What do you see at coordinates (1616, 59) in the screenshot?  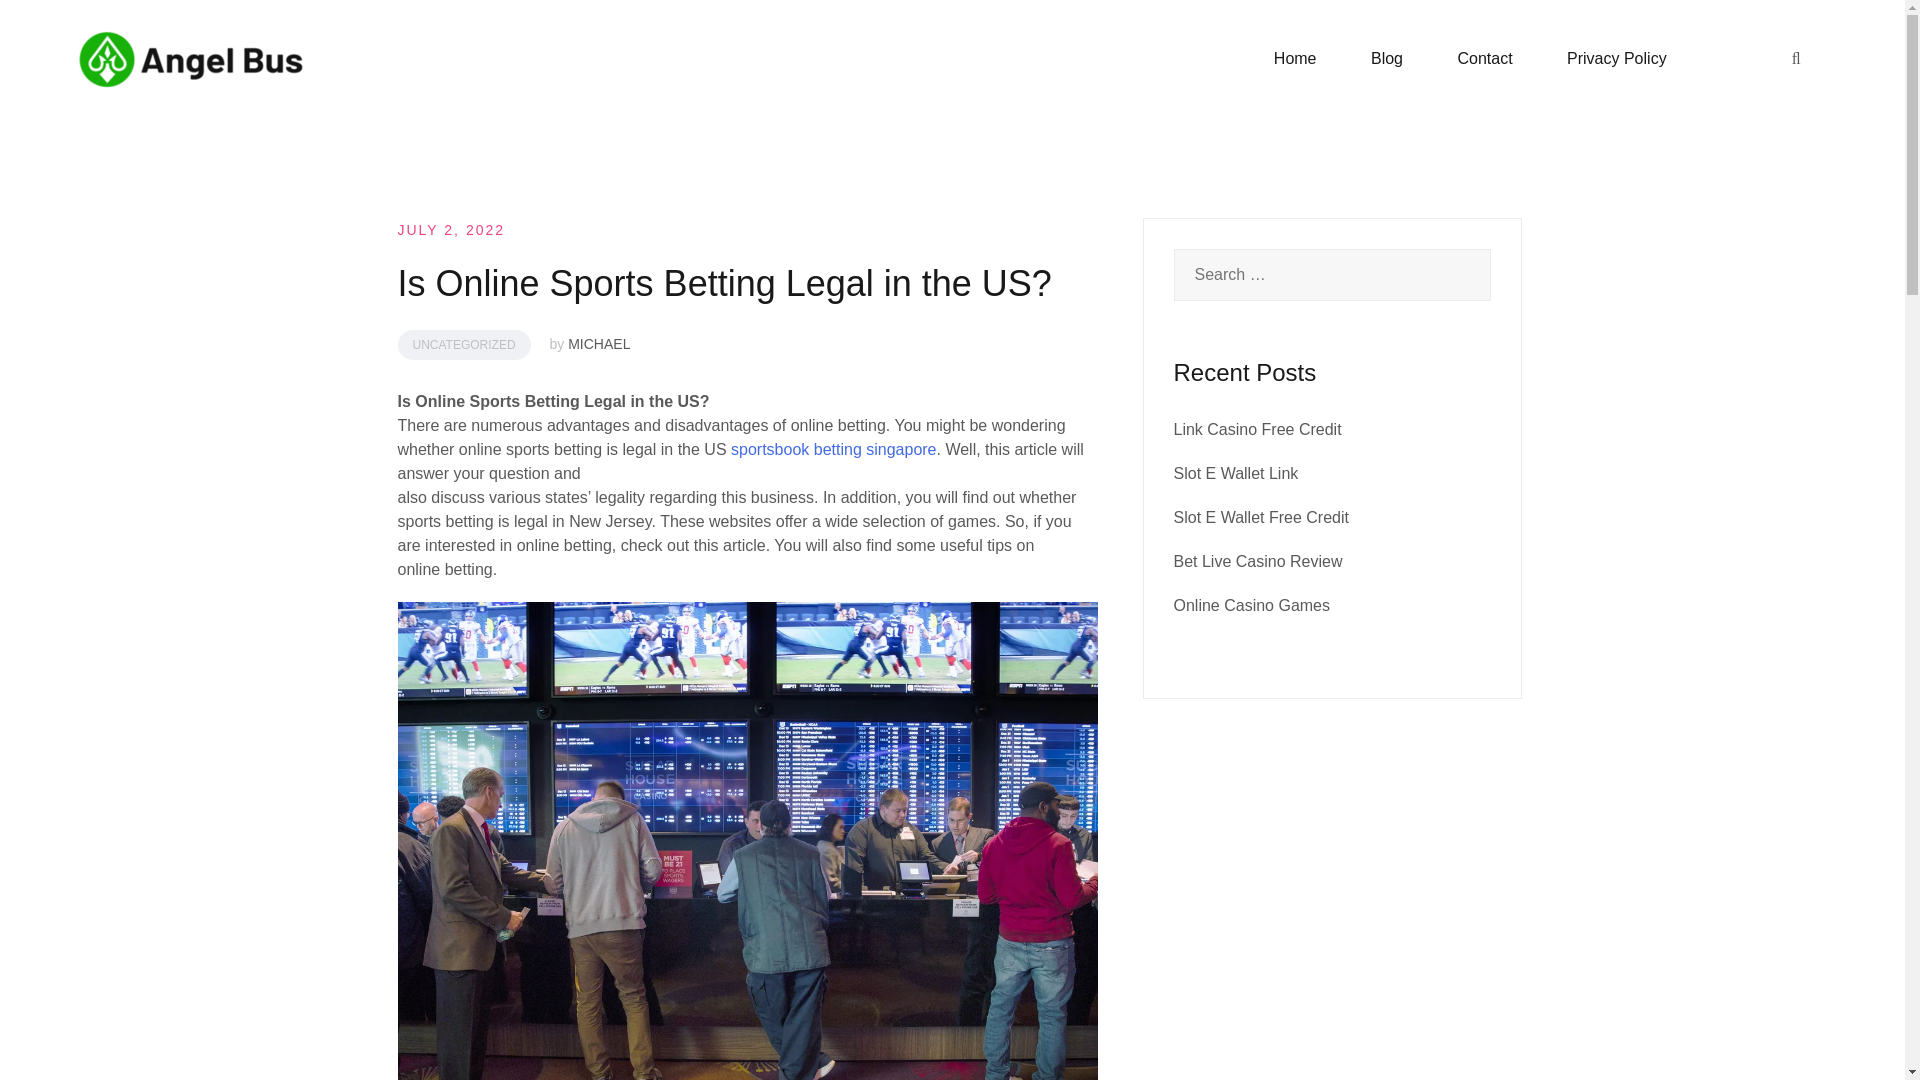 I see `Privacy Policy` at bounding box center [1616, 59].